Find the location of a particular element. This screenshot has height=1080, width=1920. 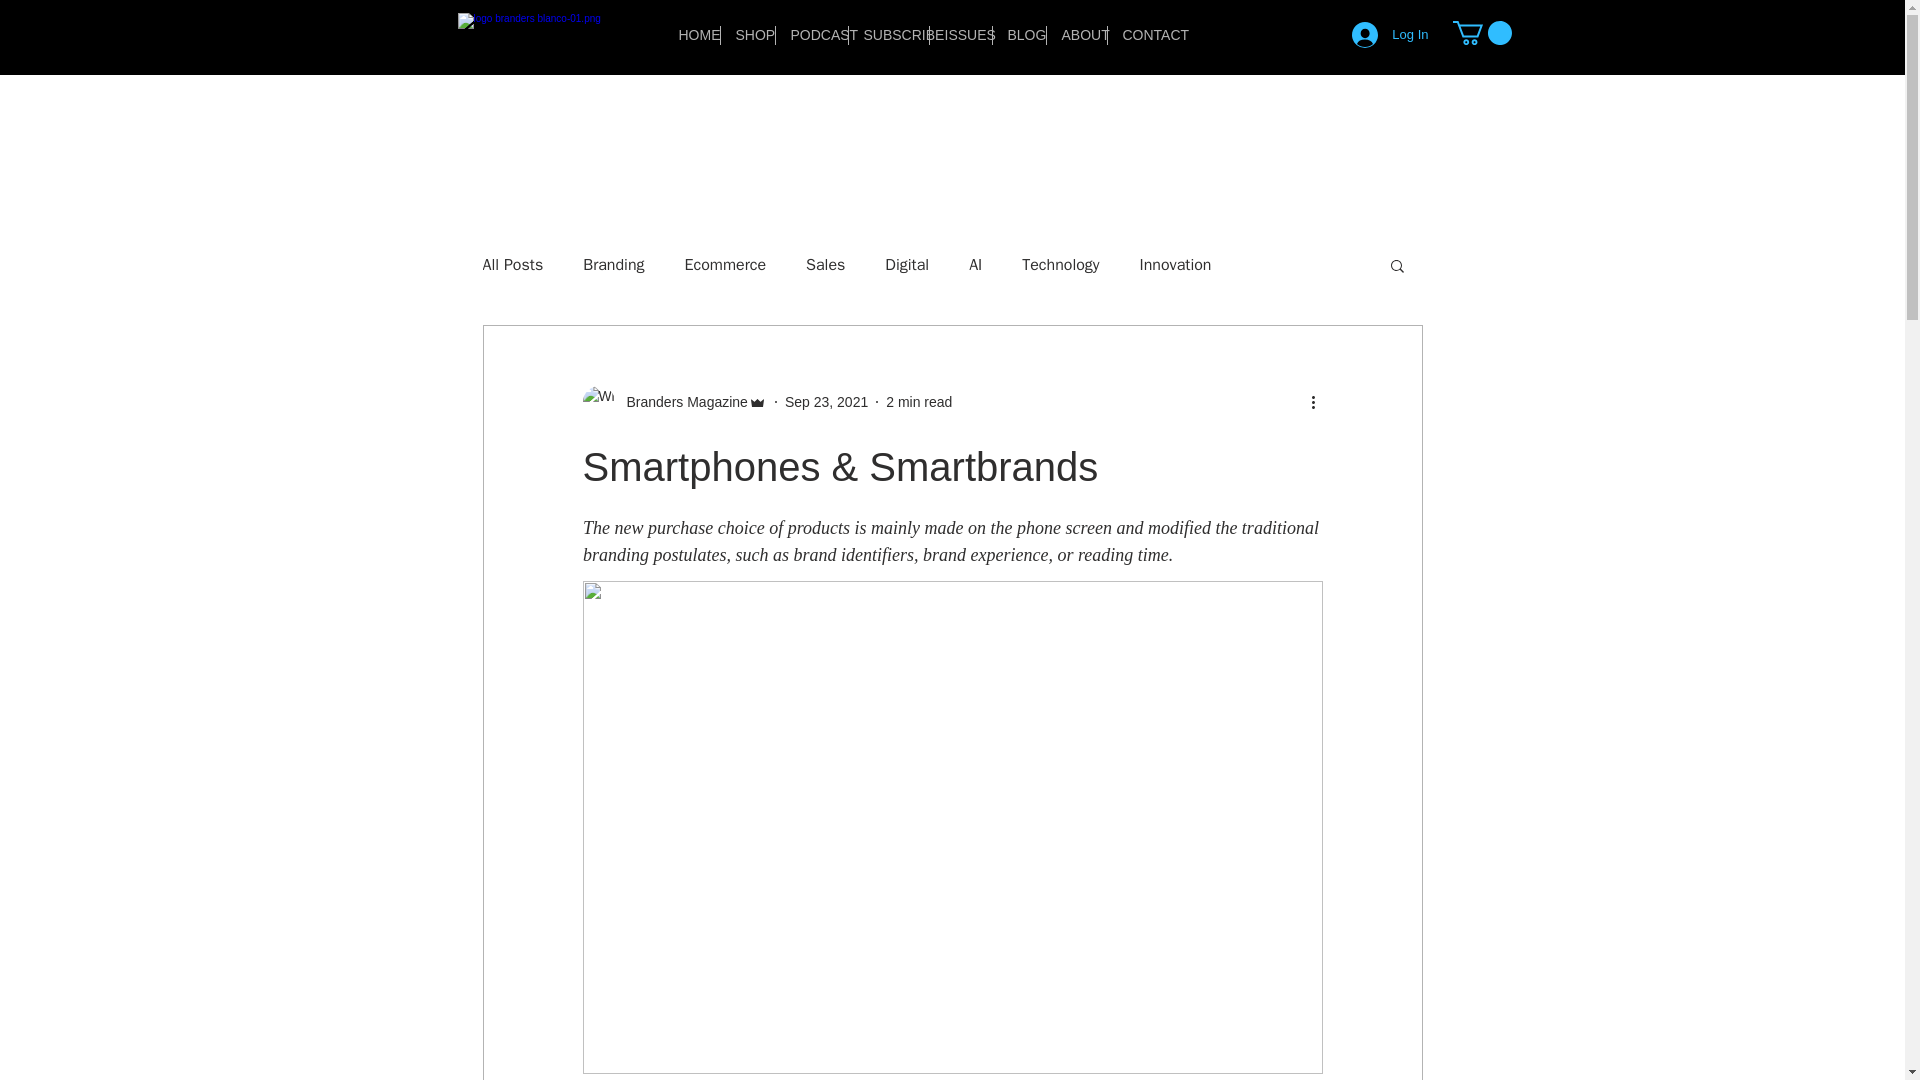

Log In is located at coordinates (1390, 35).